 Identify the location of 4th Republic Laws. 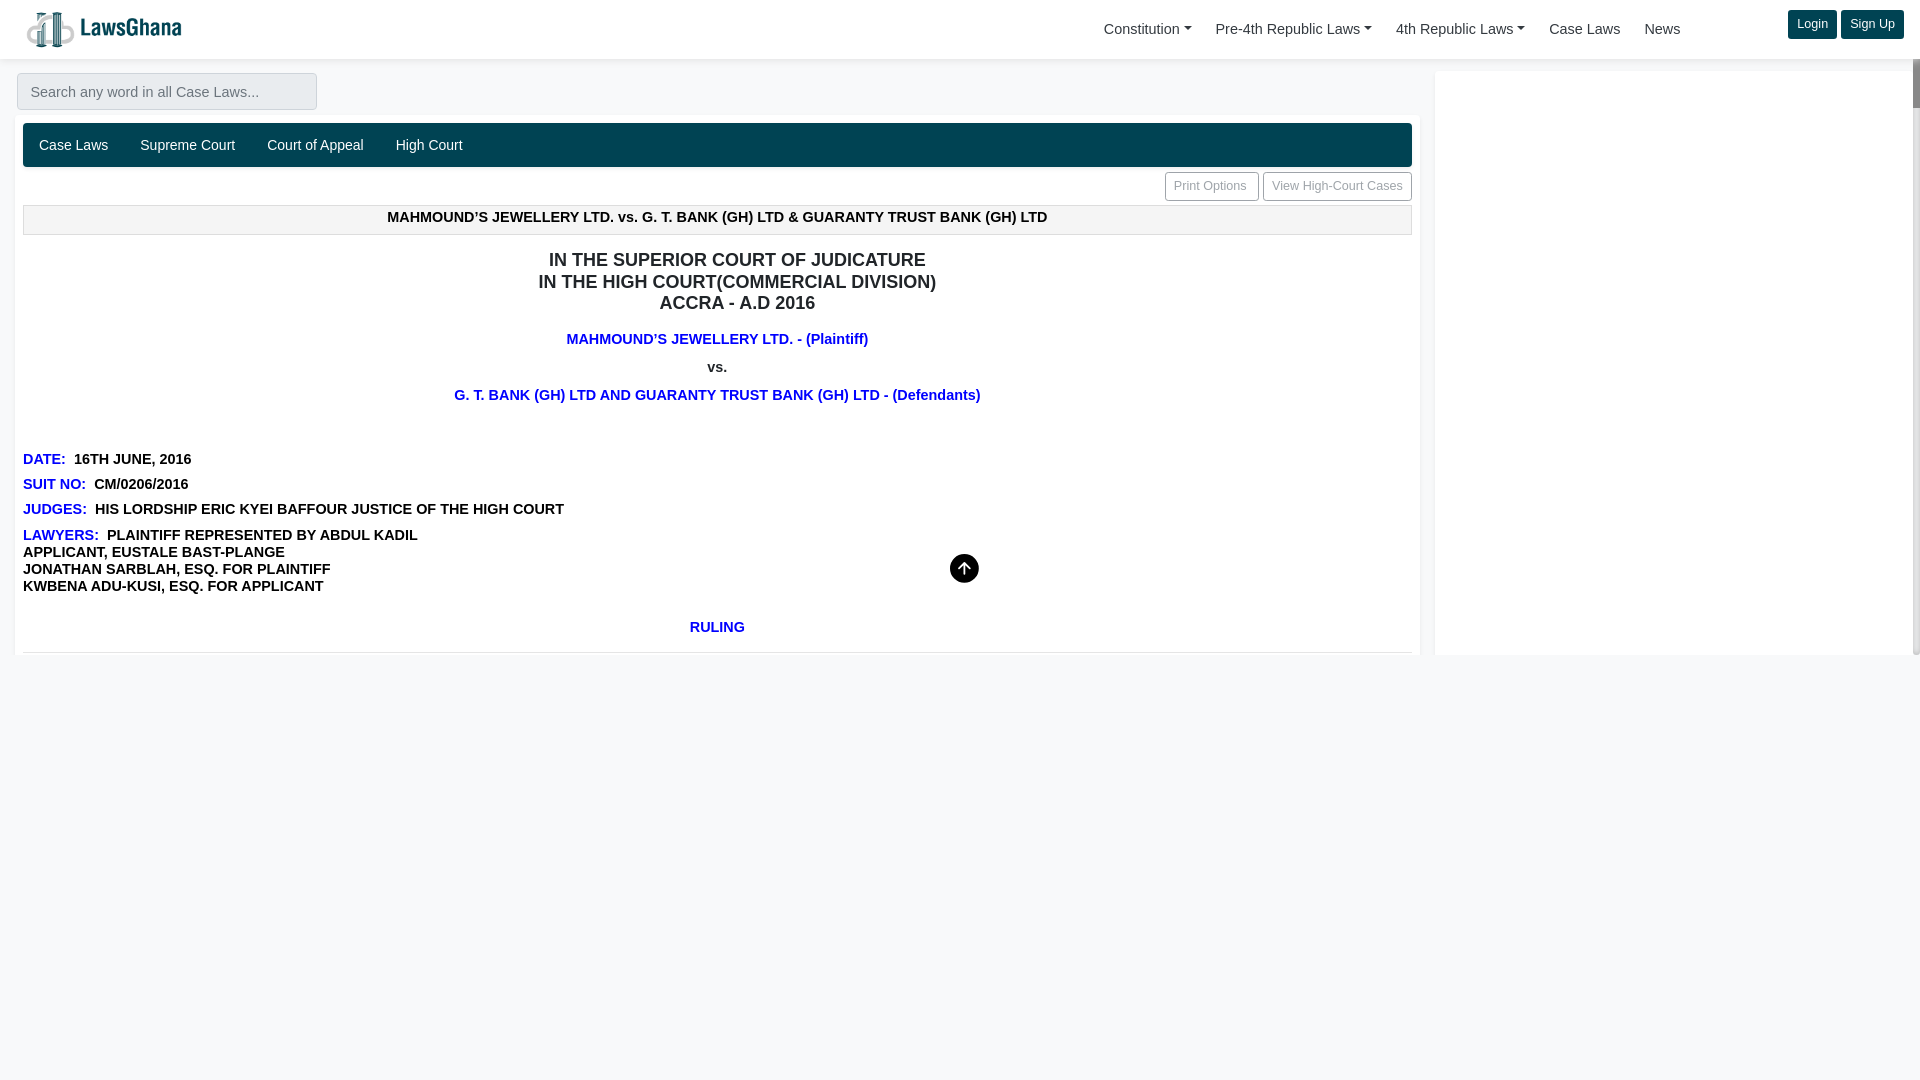
(1460, 28).